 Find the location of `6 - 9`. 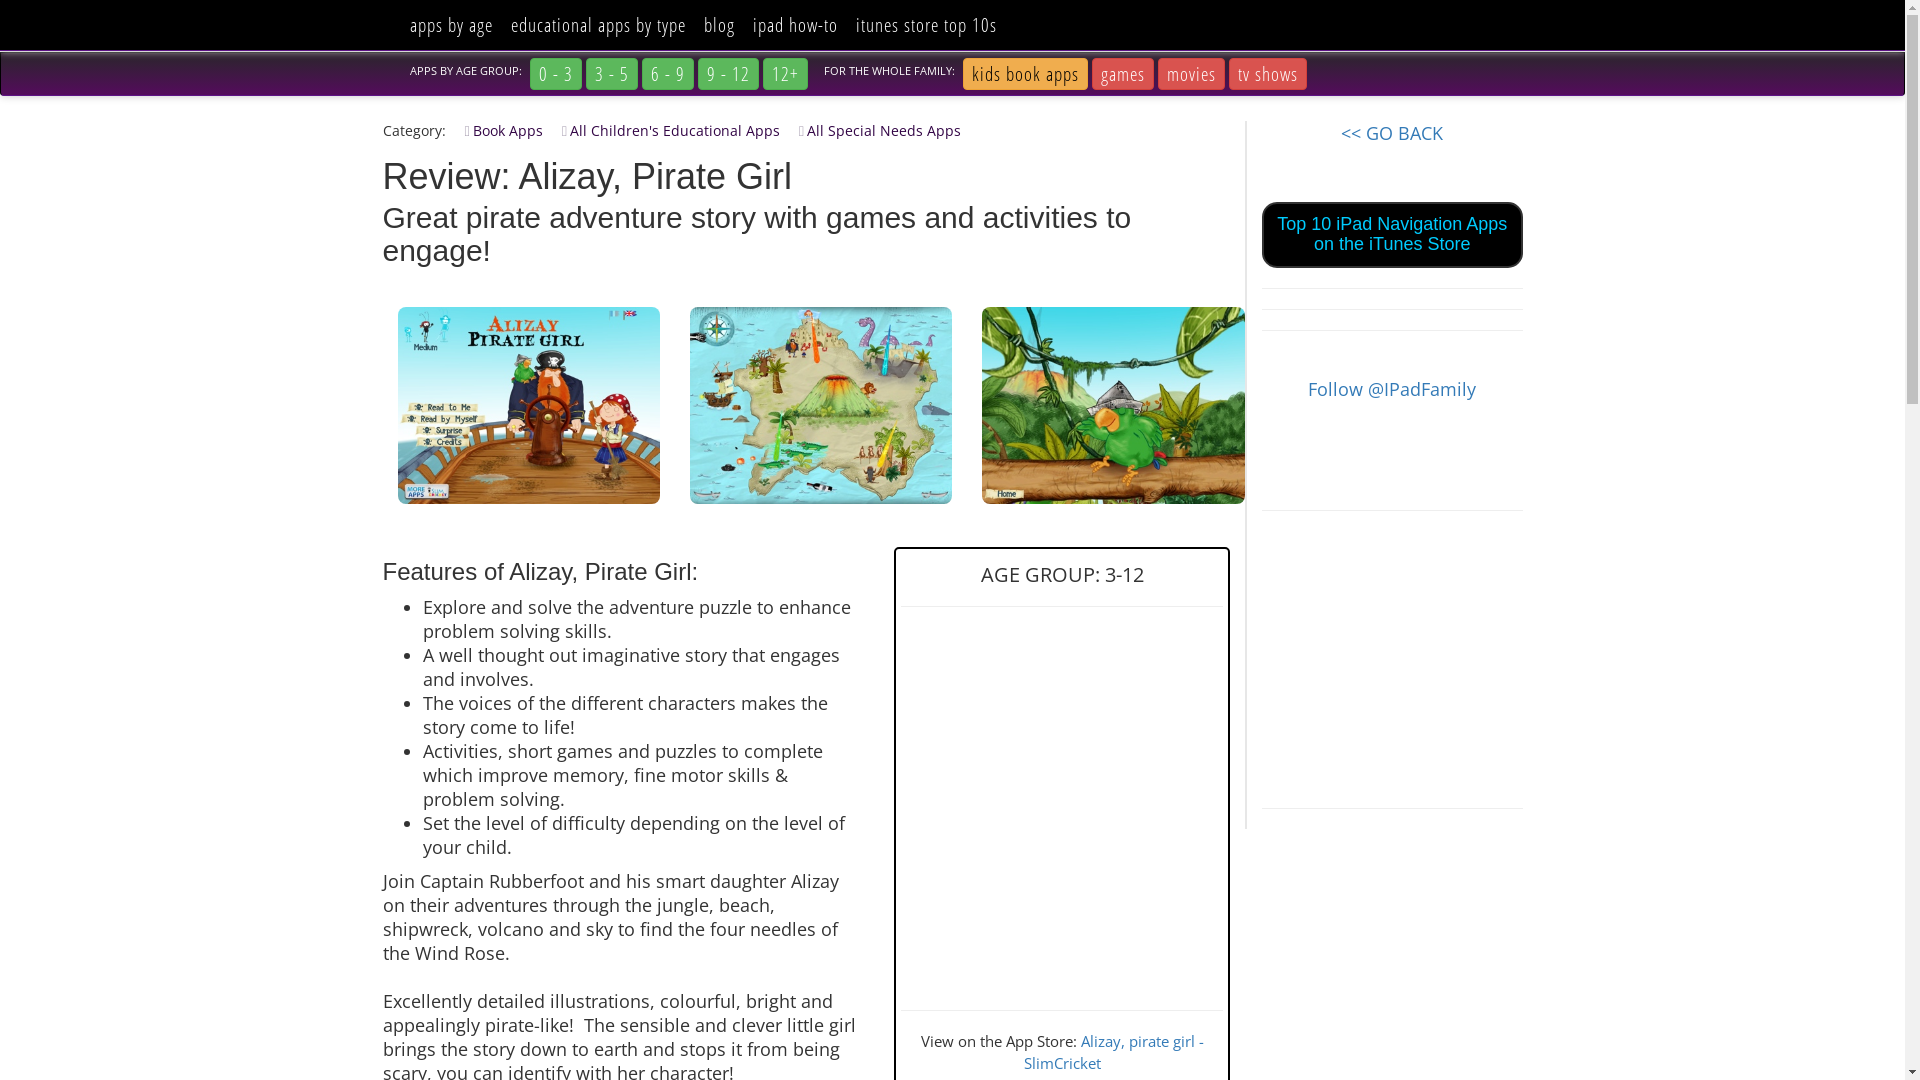

6 - 9 is located at coordinates (668, 74).